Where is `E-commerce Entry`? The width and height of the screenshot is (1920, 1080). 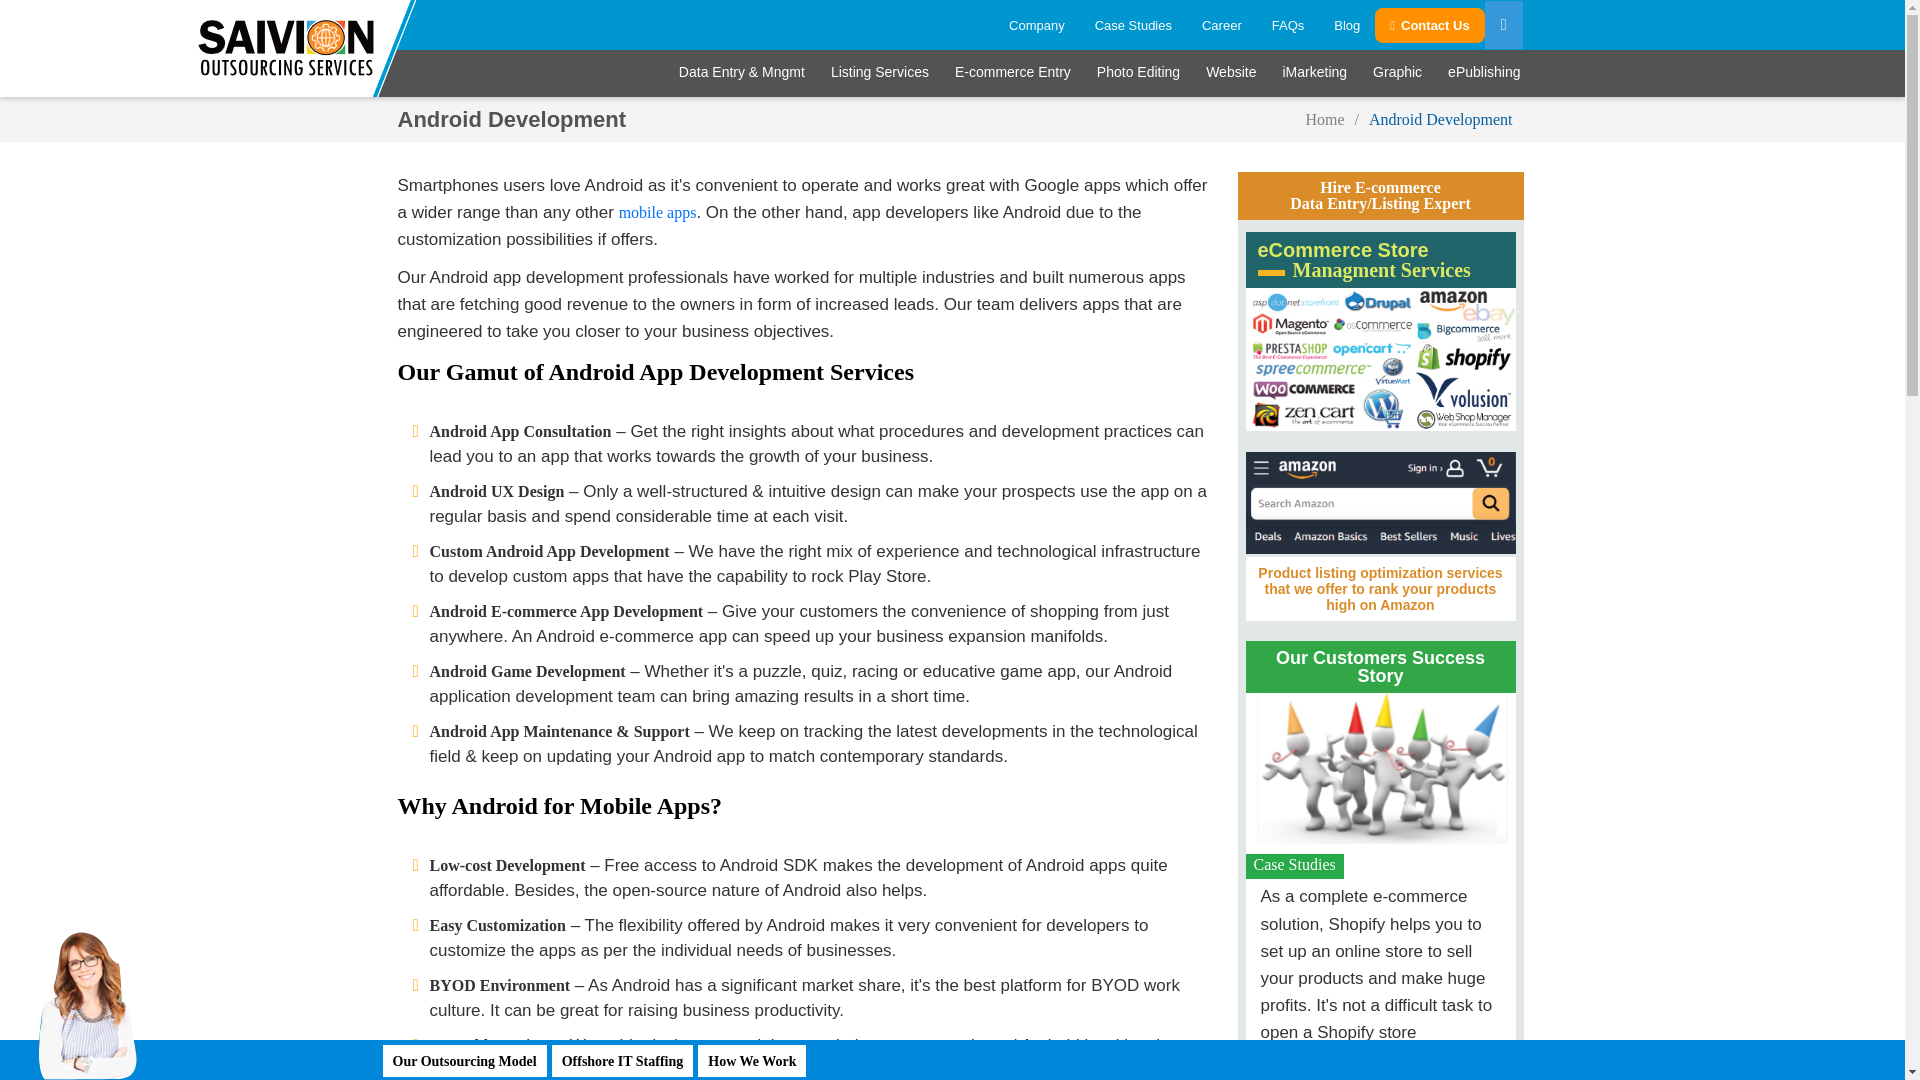 E-commerce Entry is located at coordinates (1013, 72).